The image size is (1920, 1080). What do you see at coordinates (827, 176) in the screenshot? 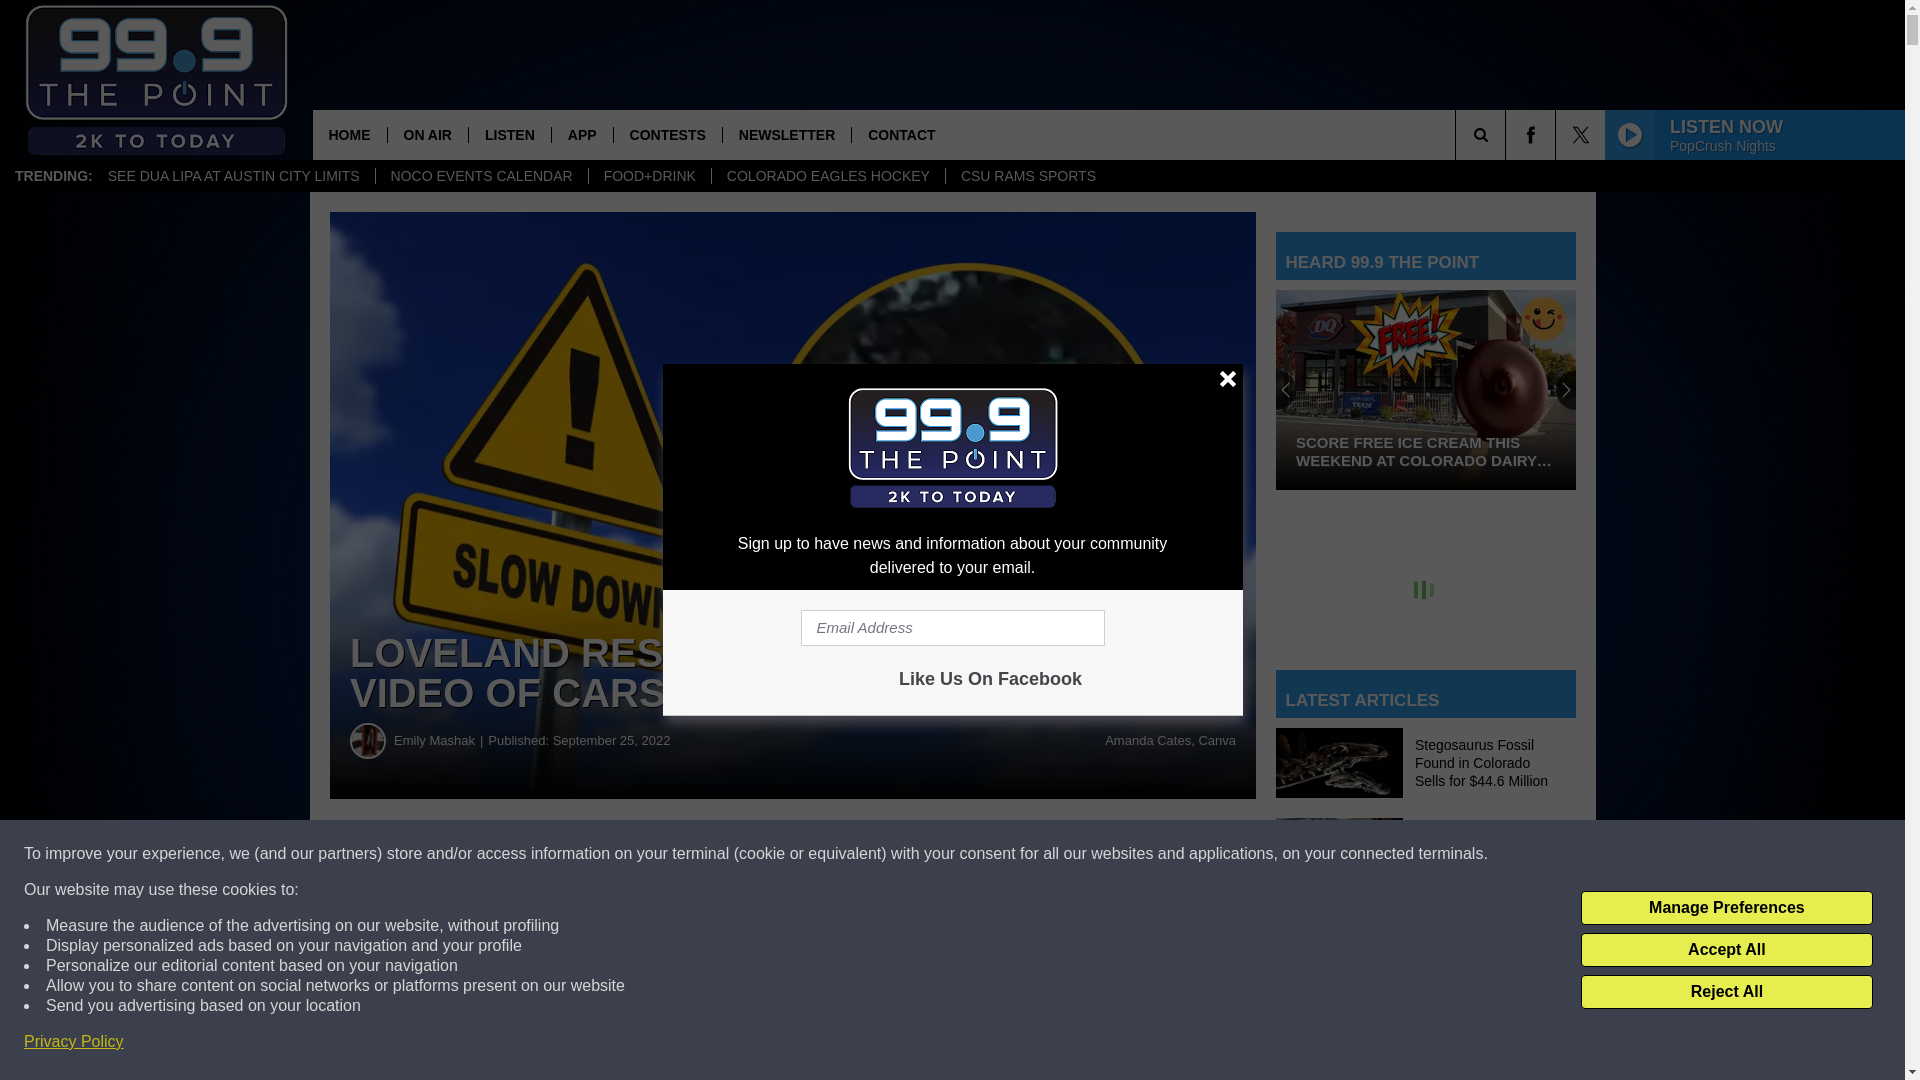
I see `COLORADO EAGLES HOCKEY` at bounding box center [827, 176].